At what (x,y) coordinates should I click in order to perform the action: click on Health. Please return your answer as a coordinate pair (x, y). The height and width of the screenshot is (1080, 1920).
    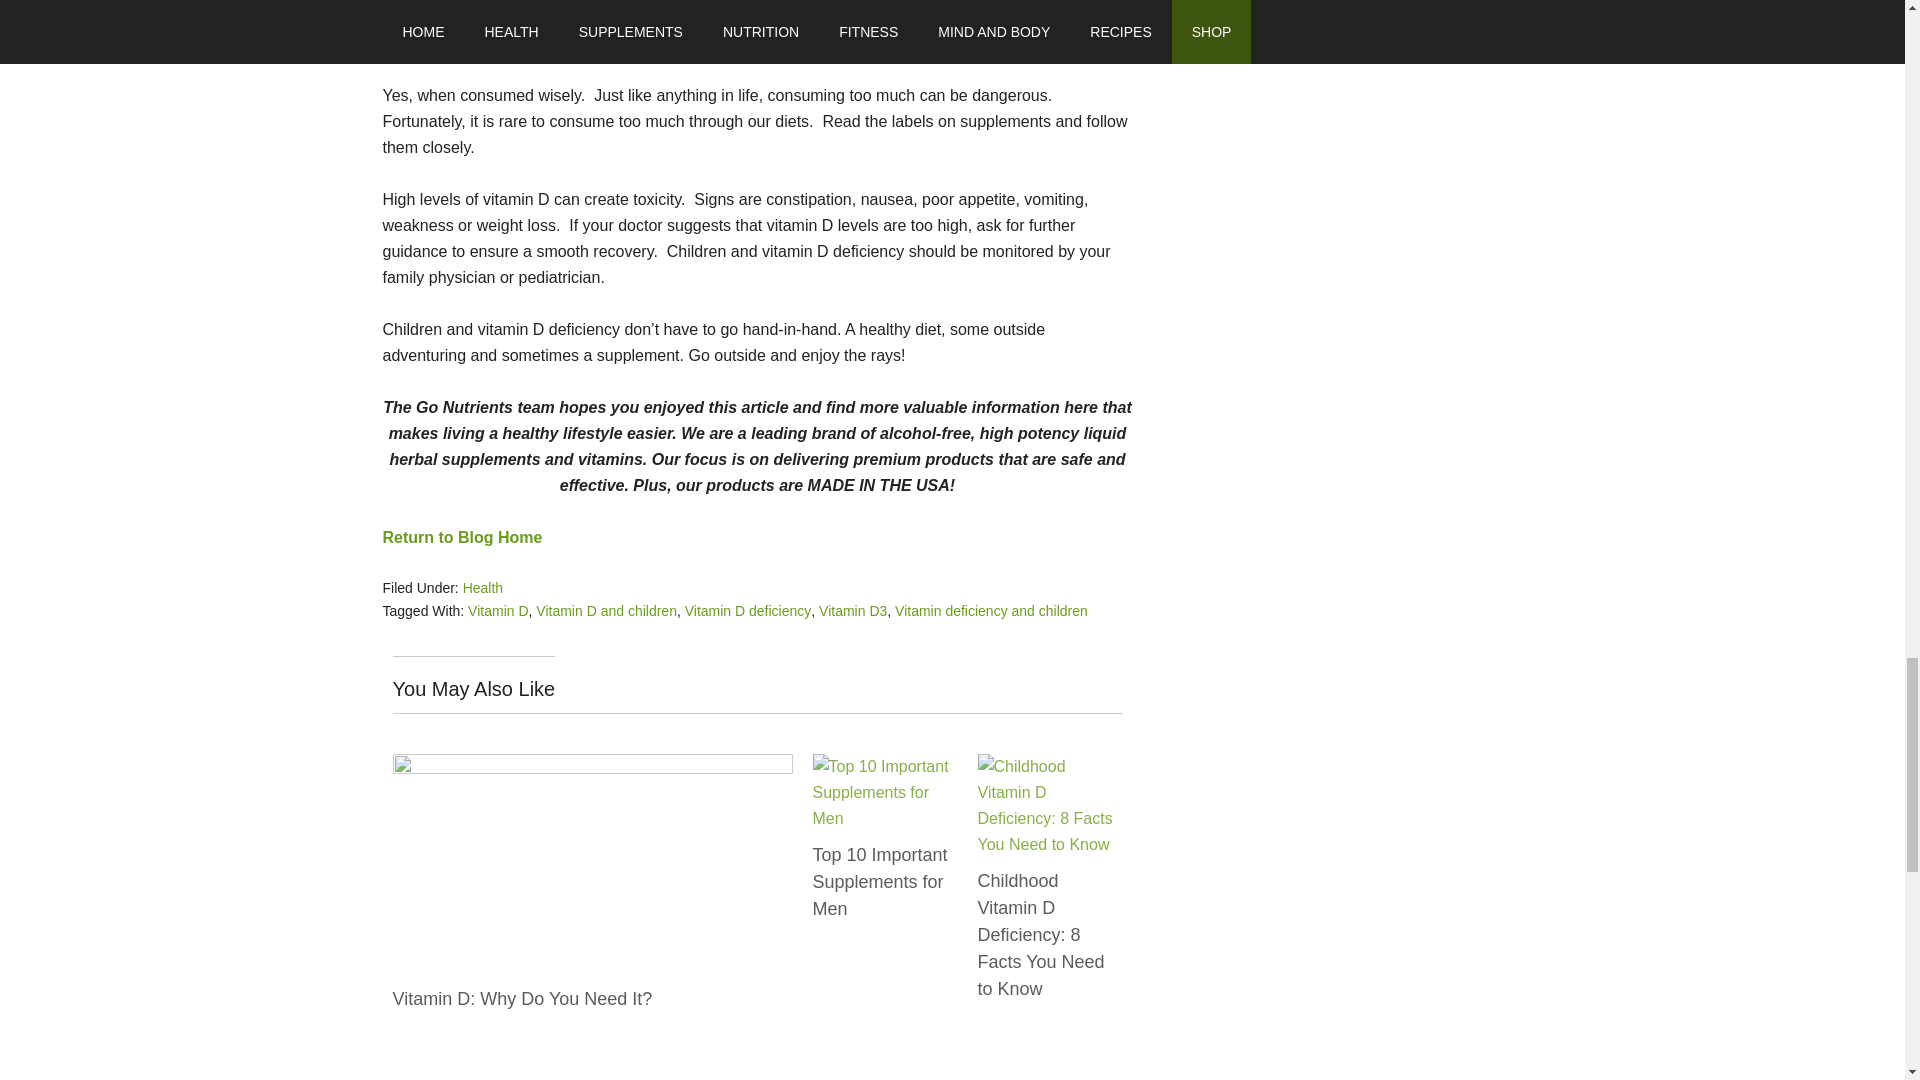
    Looking at the image, I should click on (482, 588).